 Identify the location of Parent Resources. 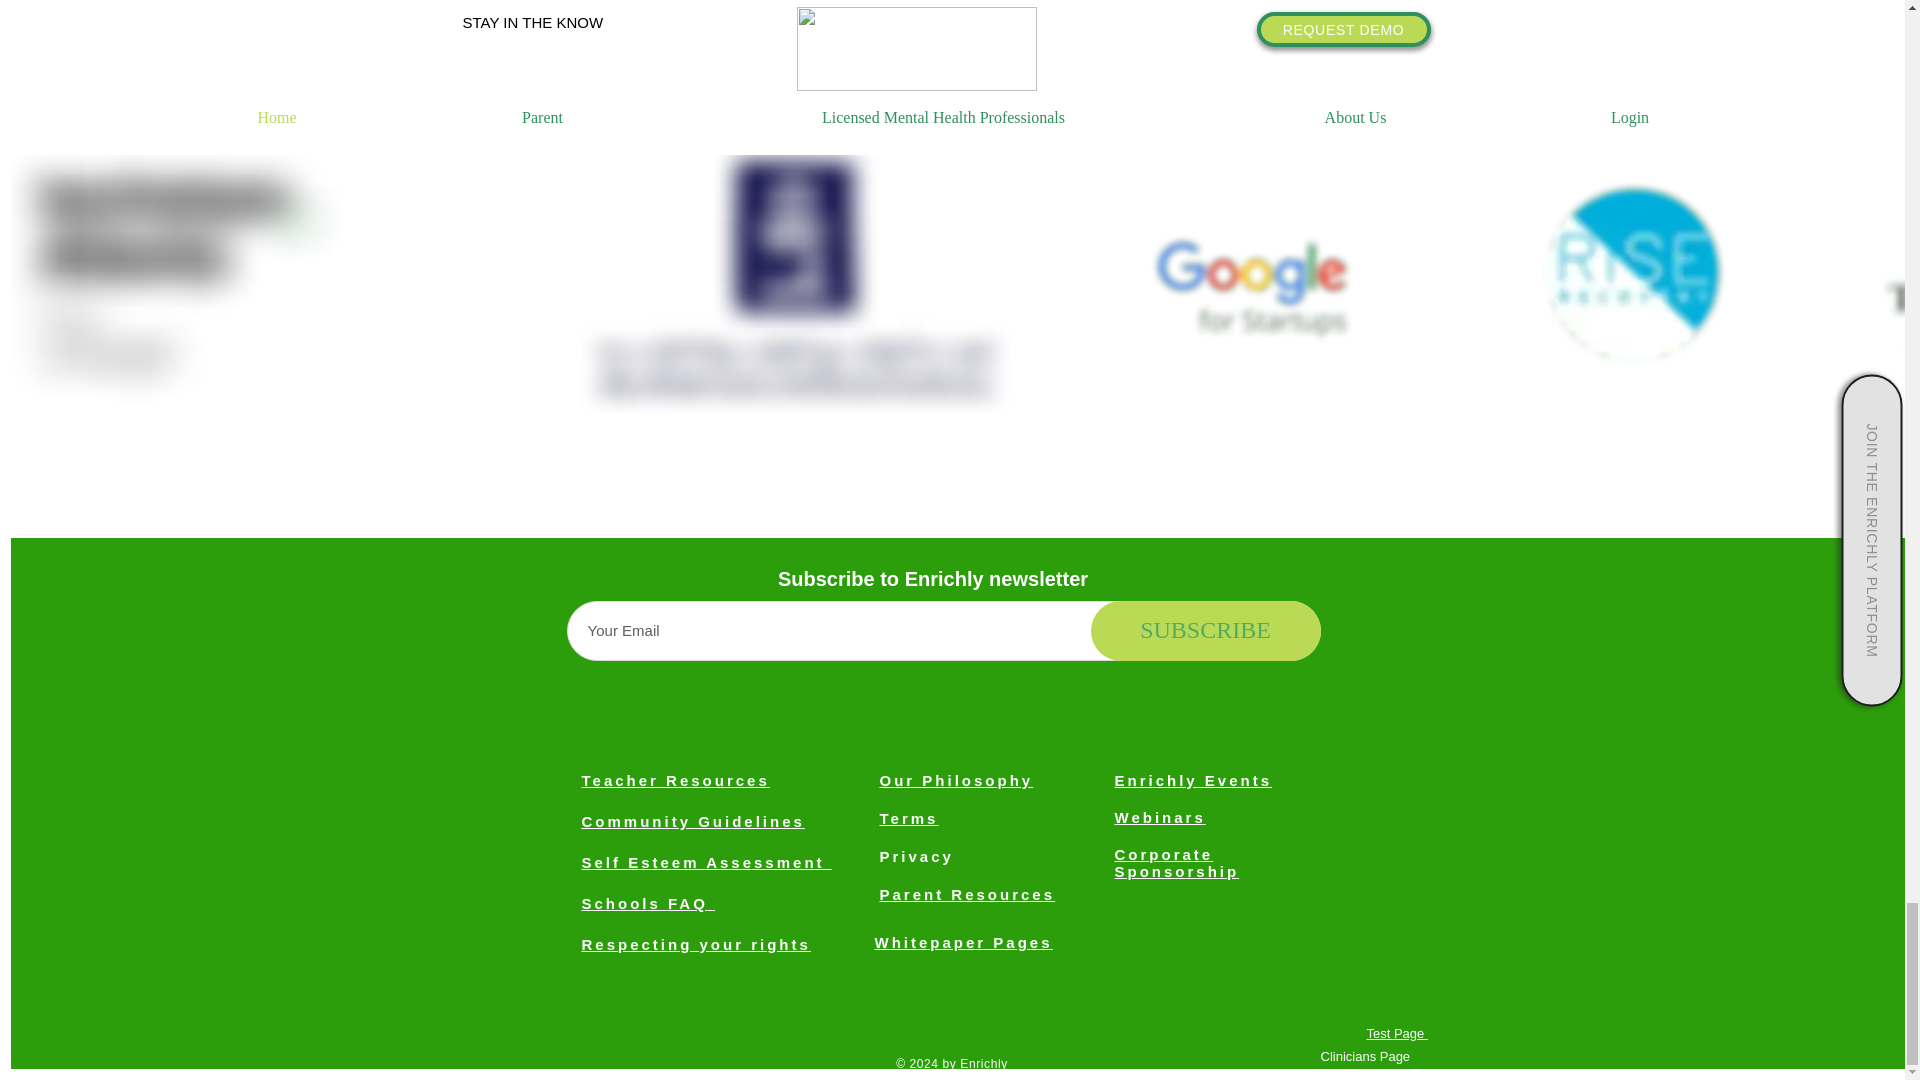
(968, 894).